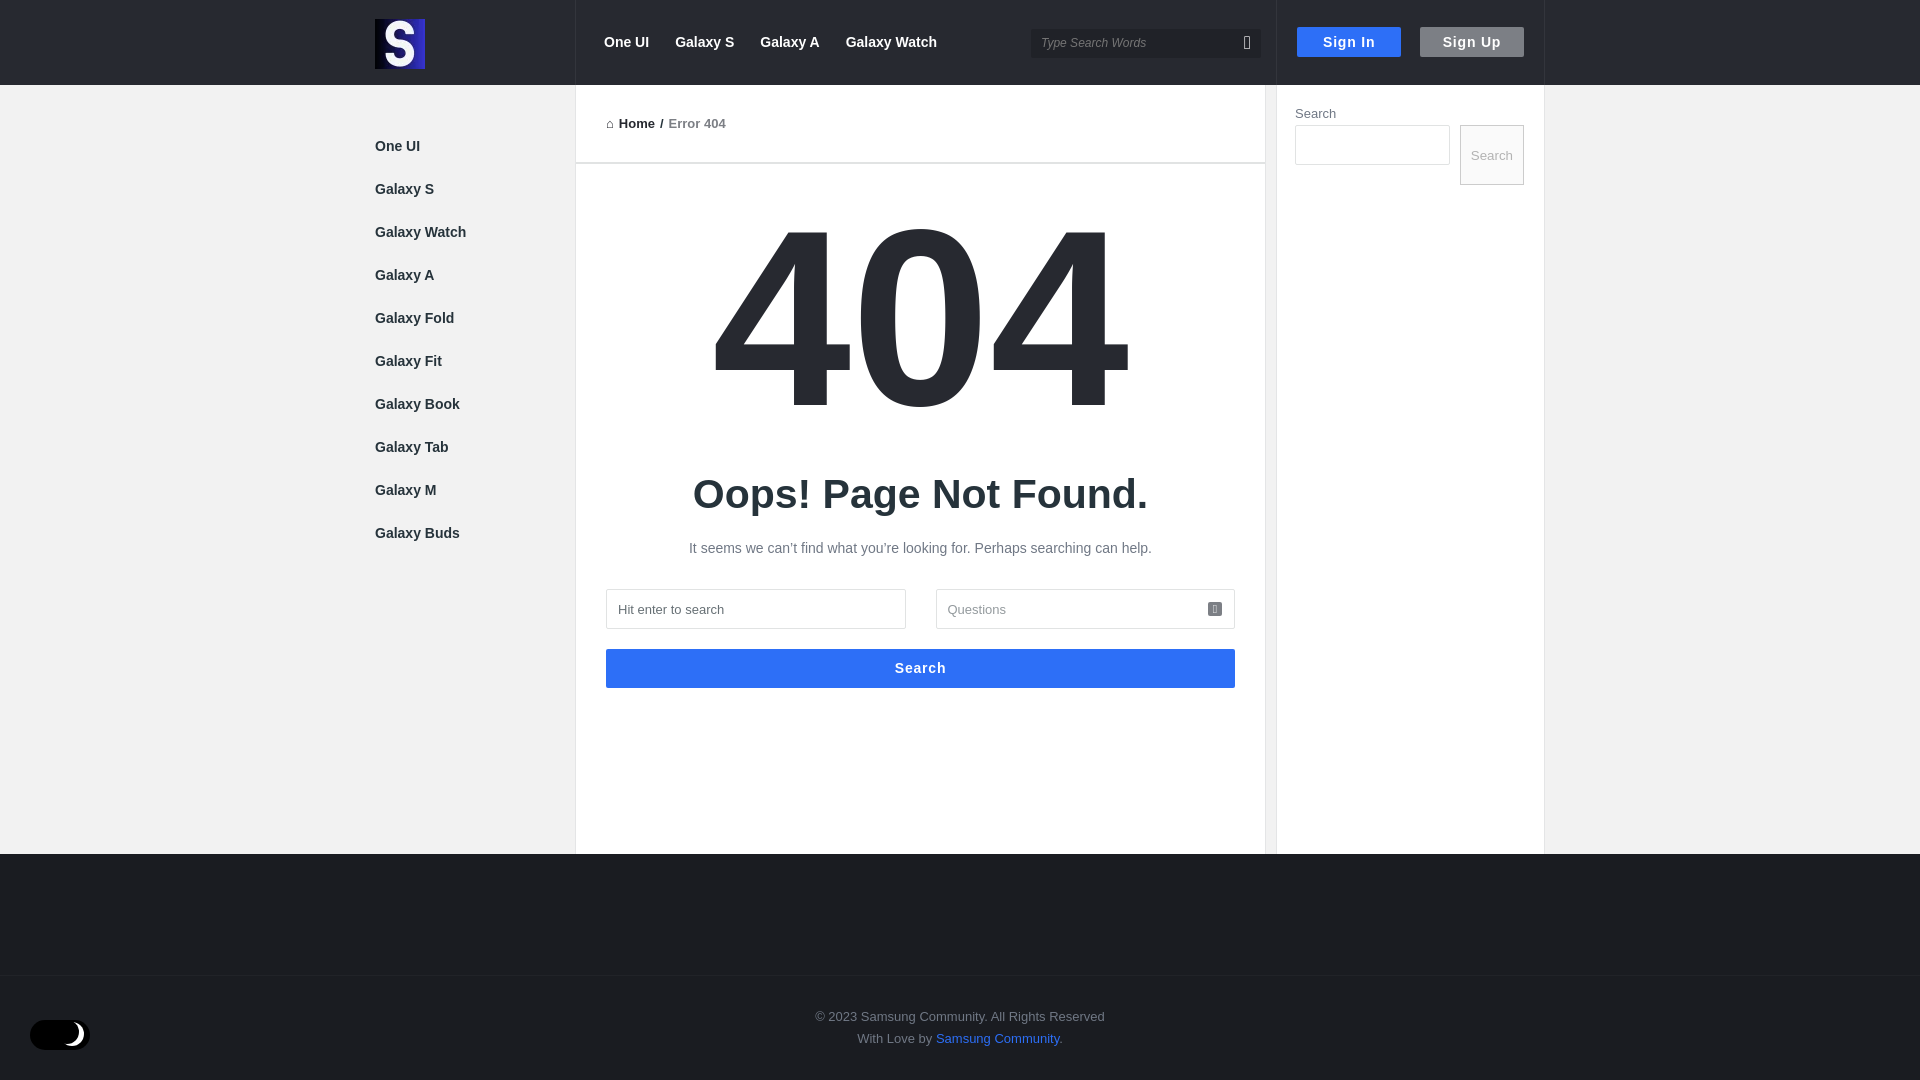 This screenshot has width=1920, height=1080. I want to click on Hit enter to search, so click(756, 608).